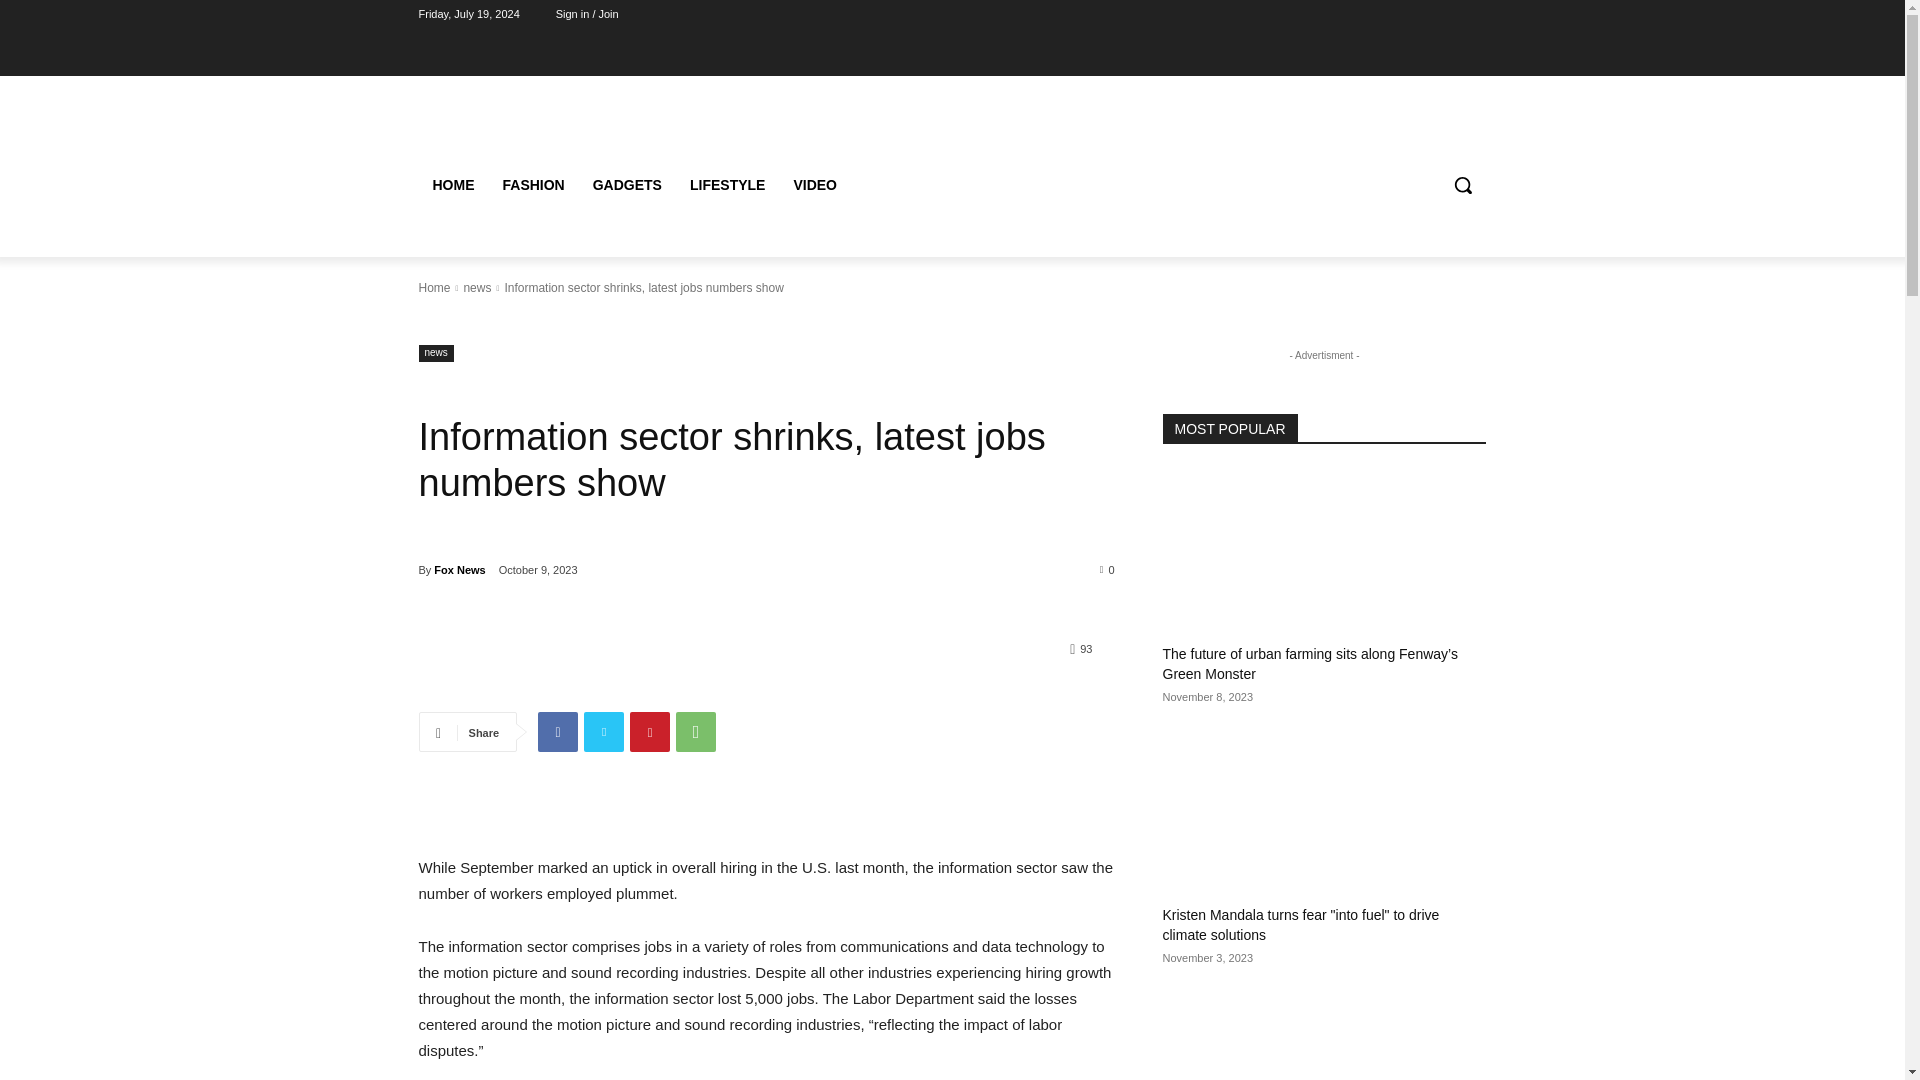  What do you see at coordinates (436, 352) in the screenshot?
I see `news` at bounding box center [436, 352].